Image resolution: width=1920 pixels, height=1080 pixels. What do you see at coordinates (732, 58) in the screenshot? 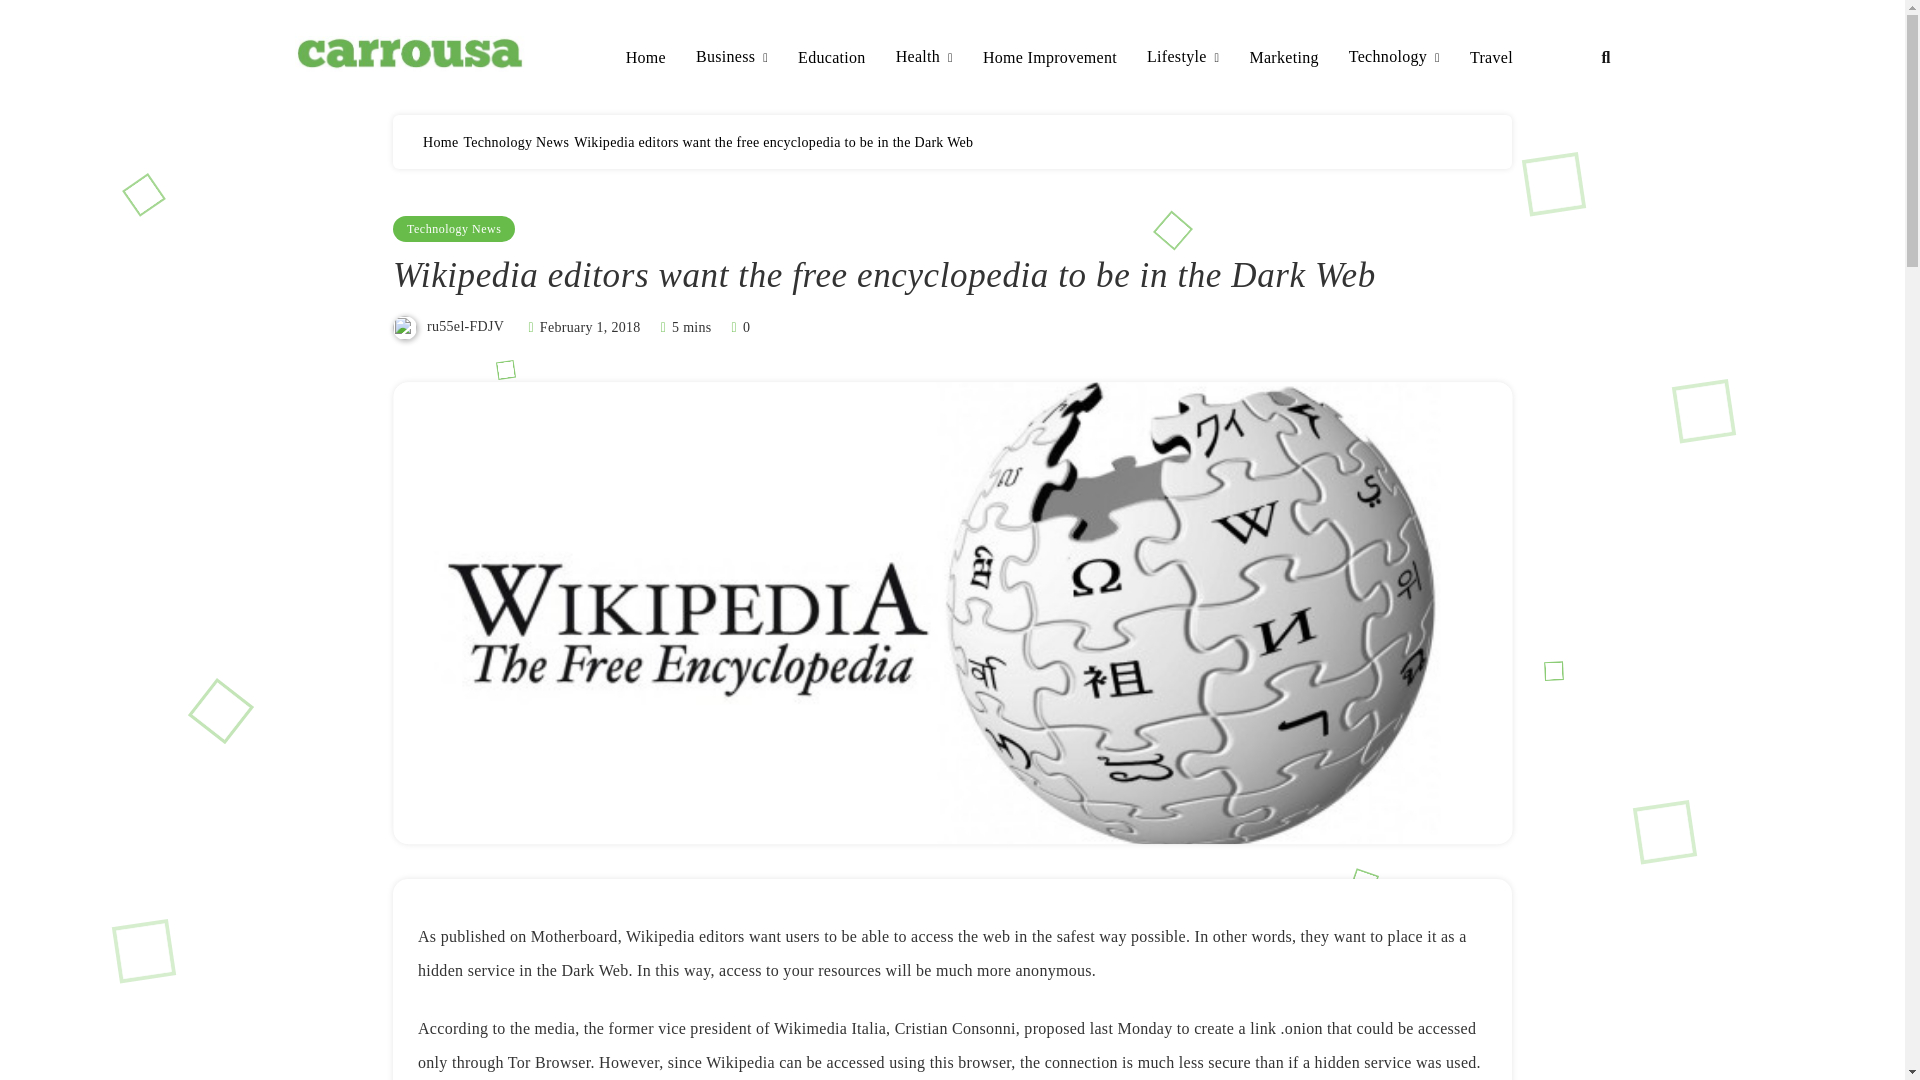
I see `Business` at bounding box center [732, 58].